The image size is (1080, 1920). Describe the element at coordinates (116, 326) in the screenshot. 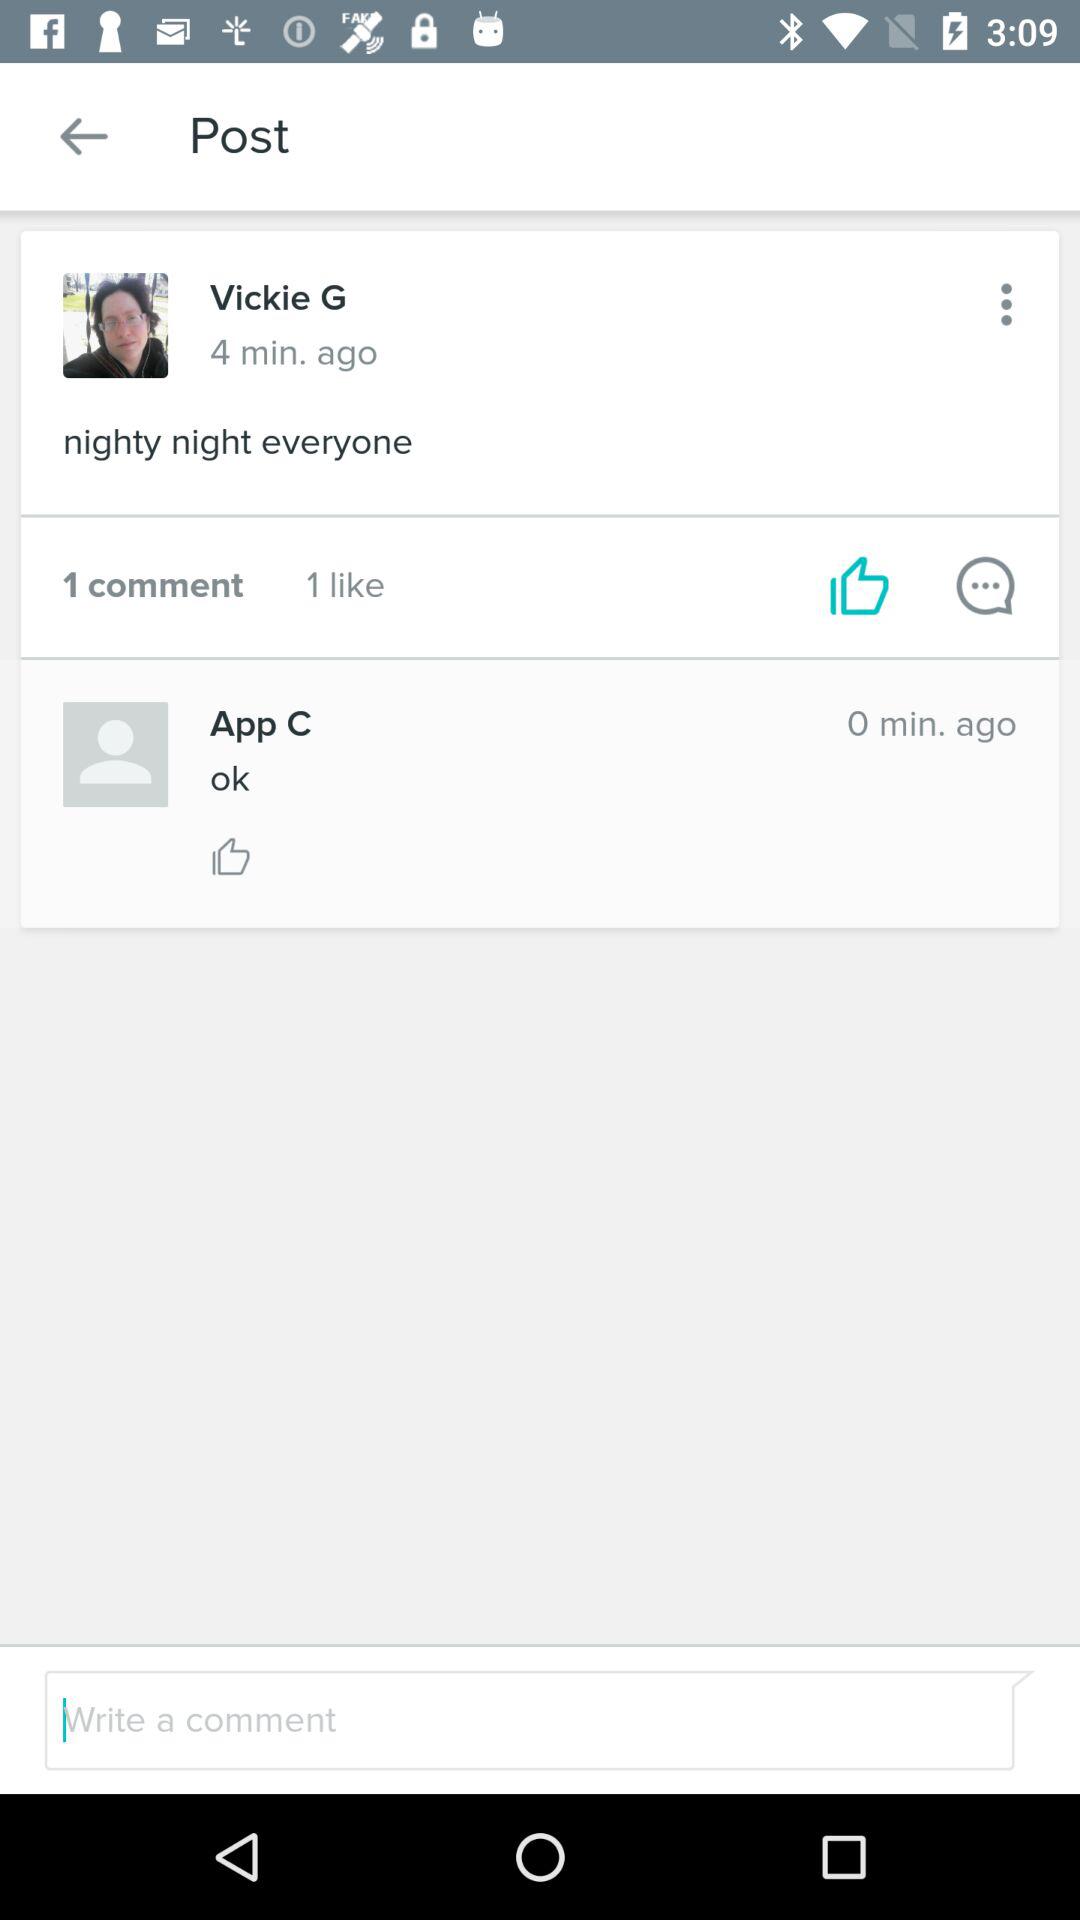

I see `view profile` at that location.